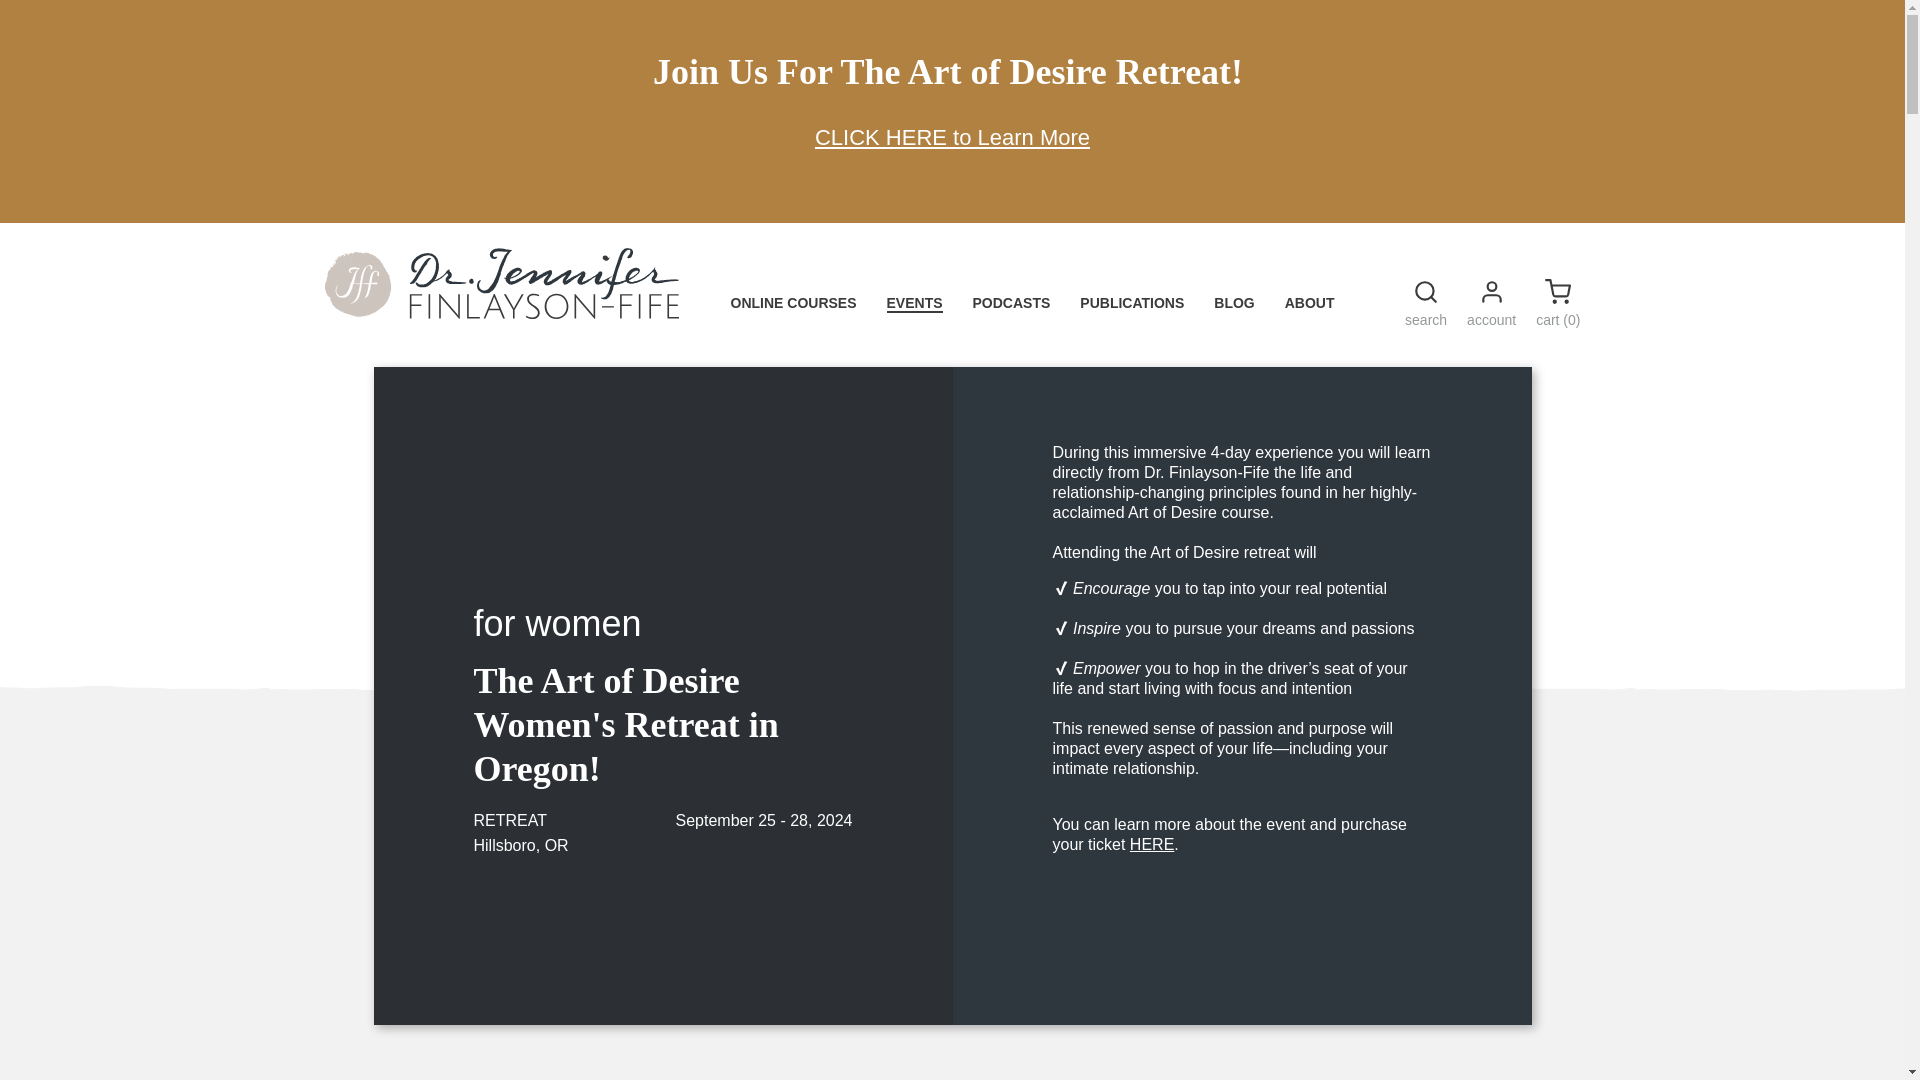 Image resolution: width=1920 pixels, height=1080 pixels. Describe the element at coordinates (500, 312) in the screenshot. I see `Jennifer Finlayson-Fife, Ph.D` at that location.